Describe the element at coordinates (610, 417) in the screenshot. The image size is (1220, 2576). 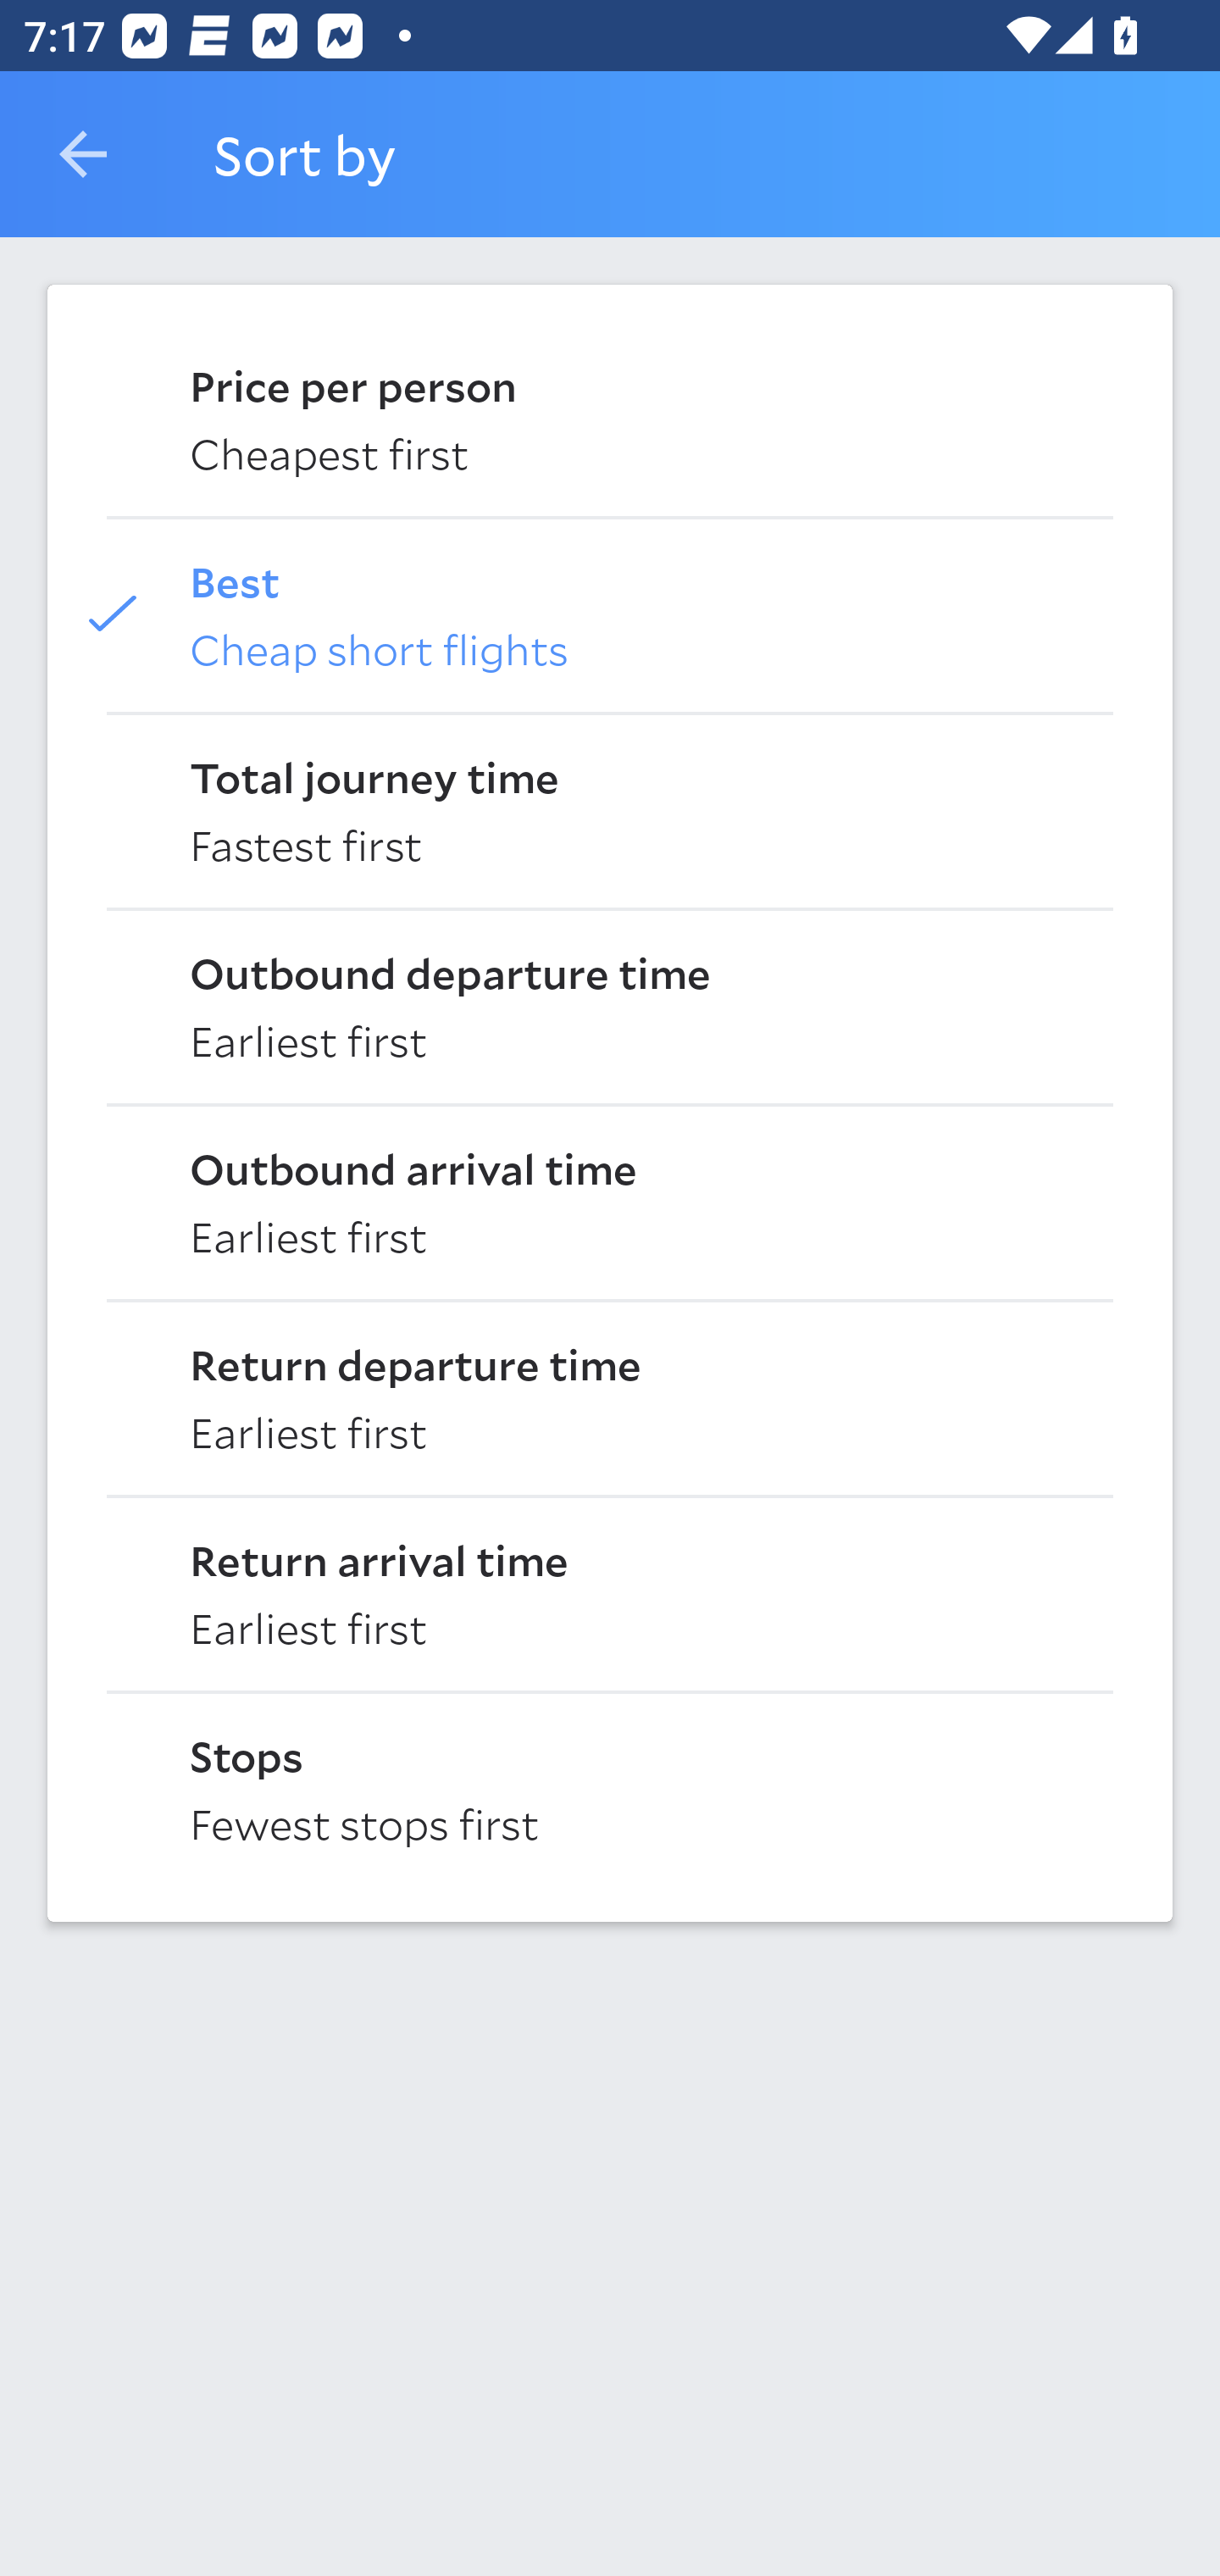
I see `Price per person Cheapest first` at that location.